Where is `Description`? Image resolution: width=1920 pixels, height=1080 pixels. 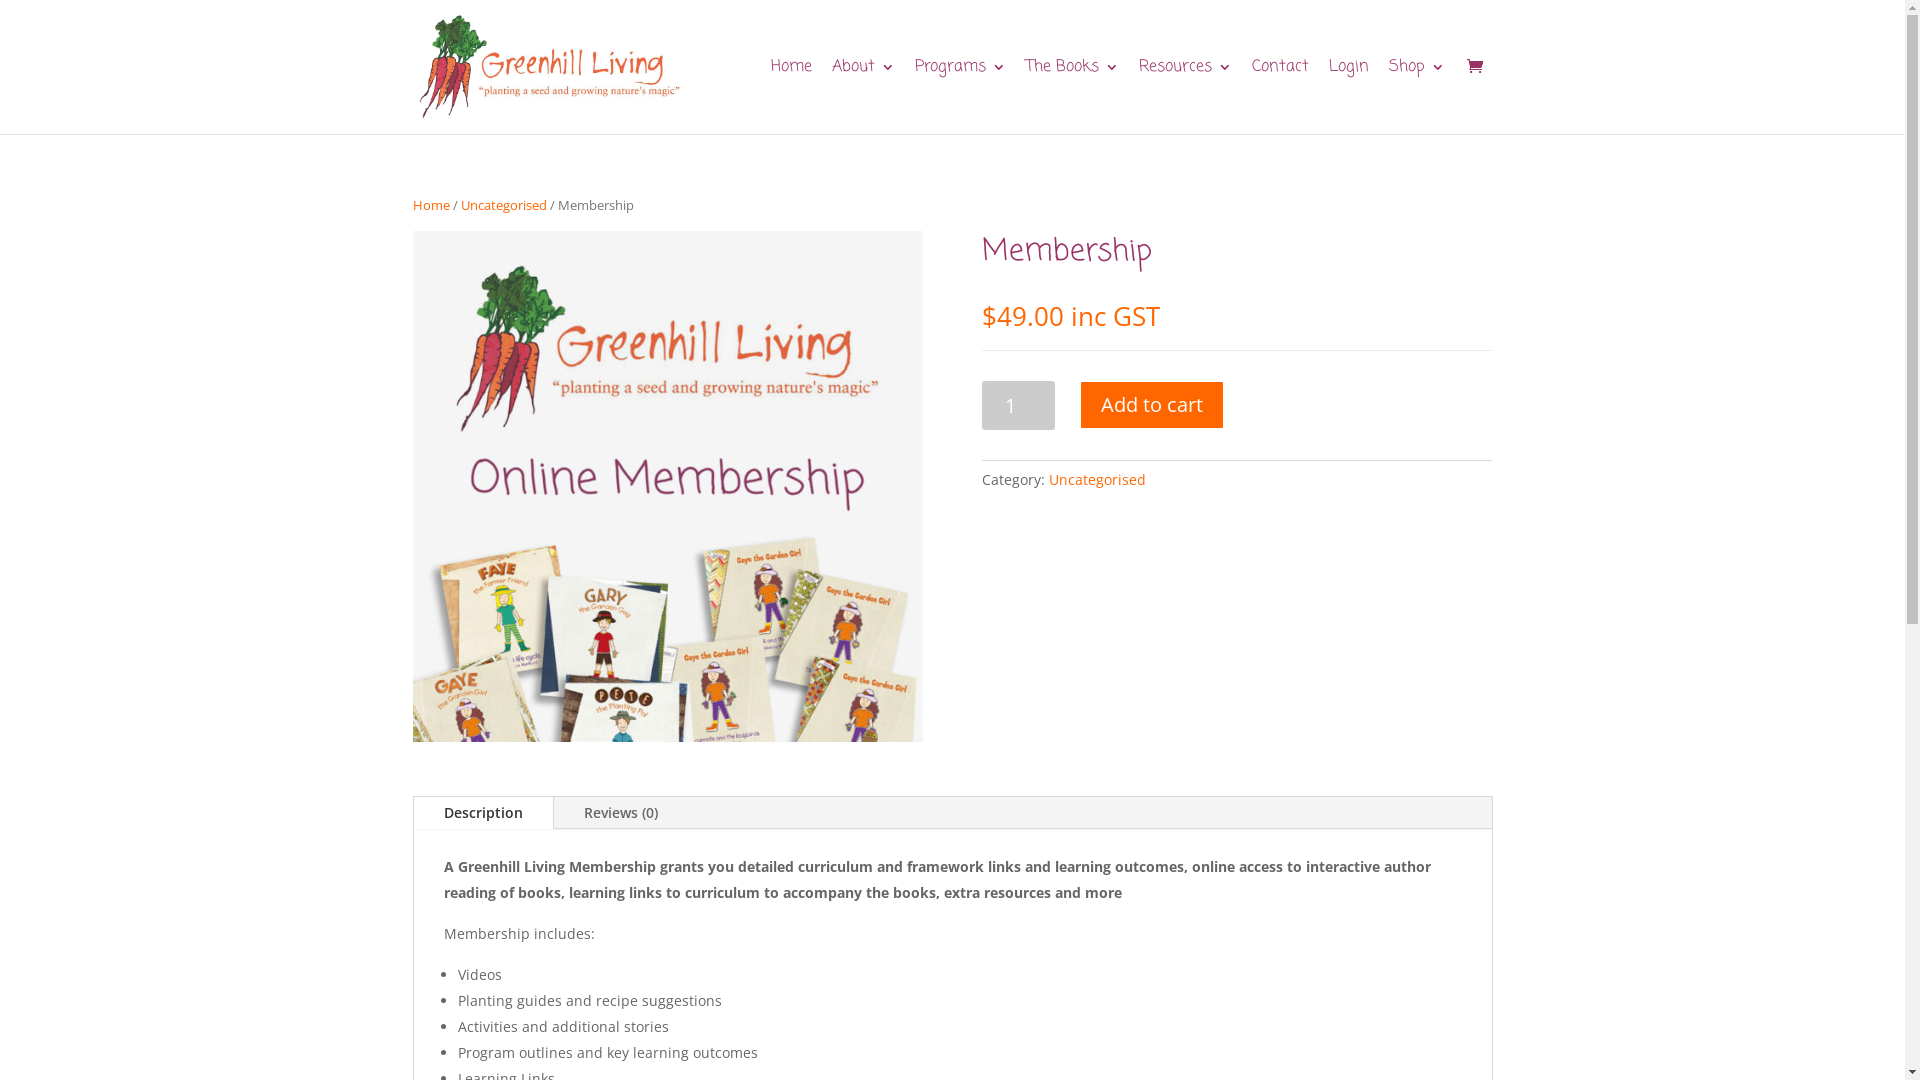
Description is located at coordinates (484, 813).